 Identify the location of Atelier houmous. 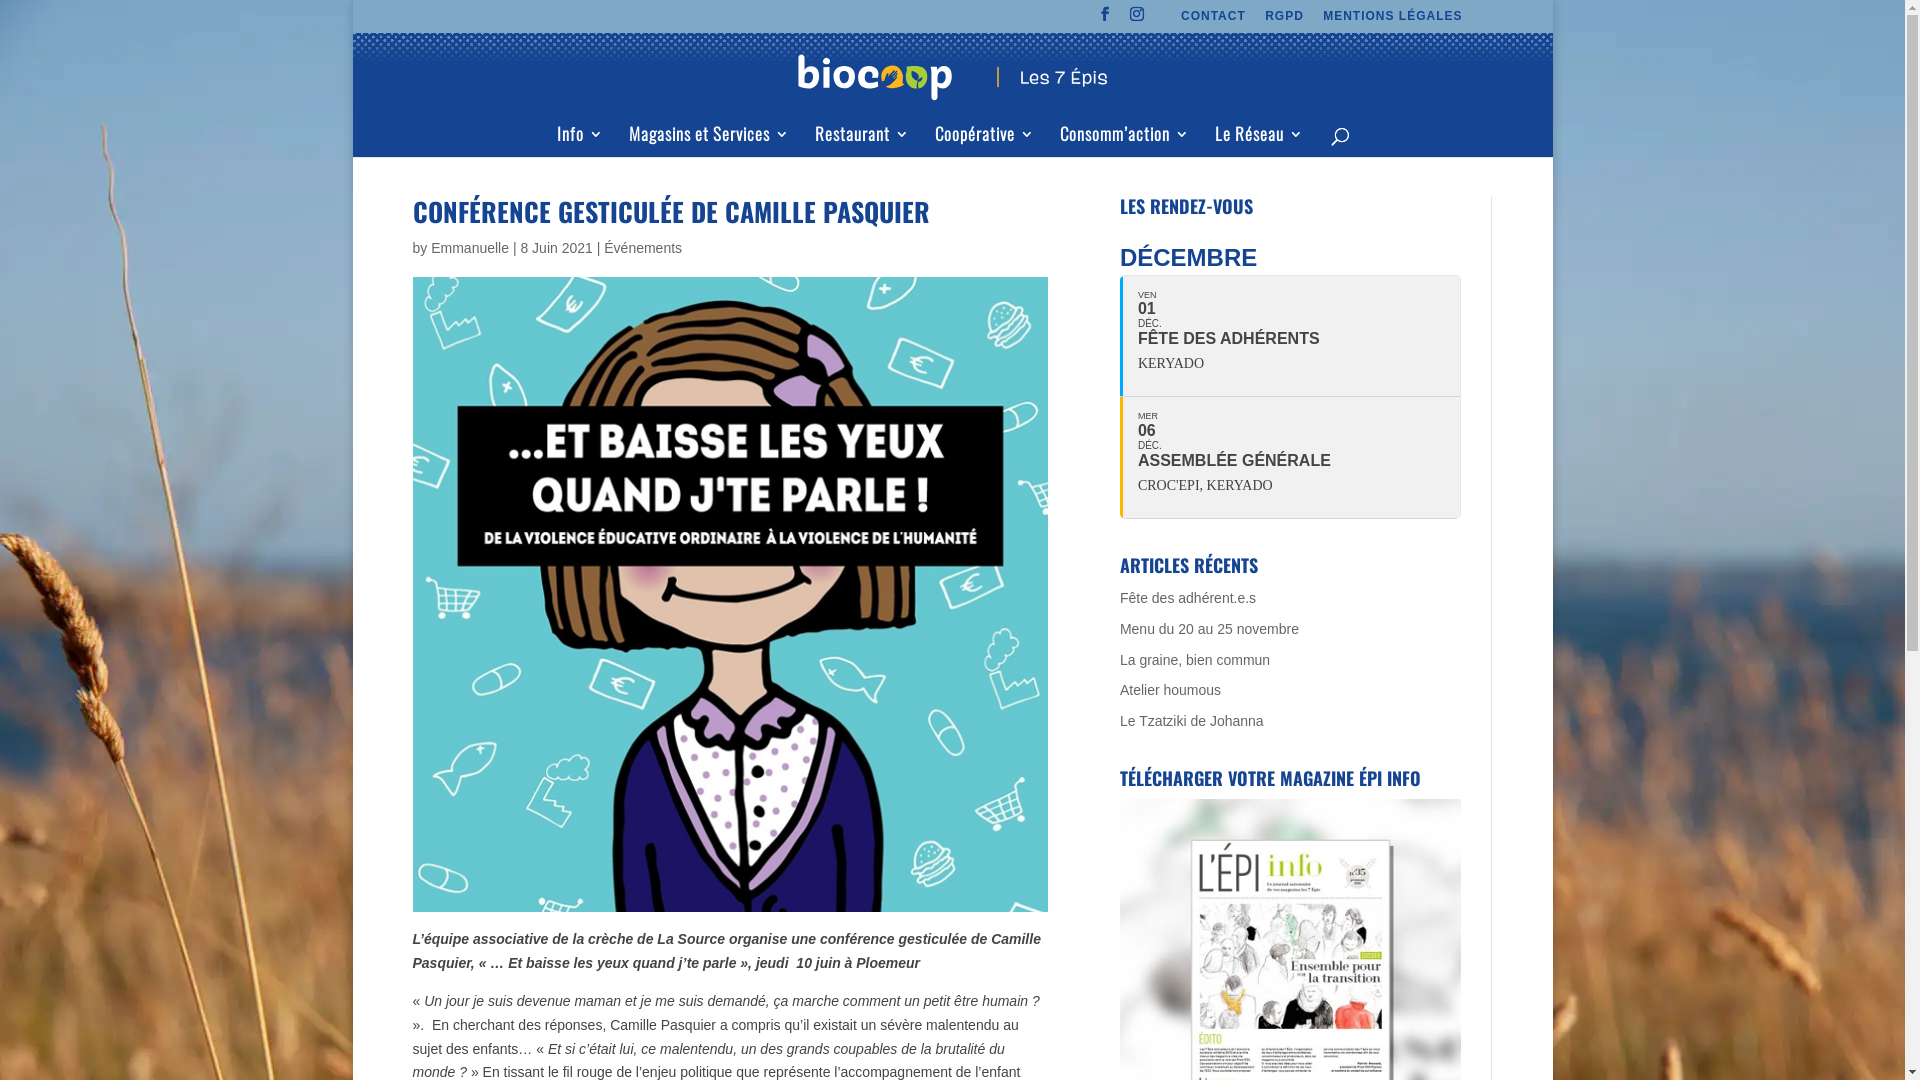
(1170, 690).